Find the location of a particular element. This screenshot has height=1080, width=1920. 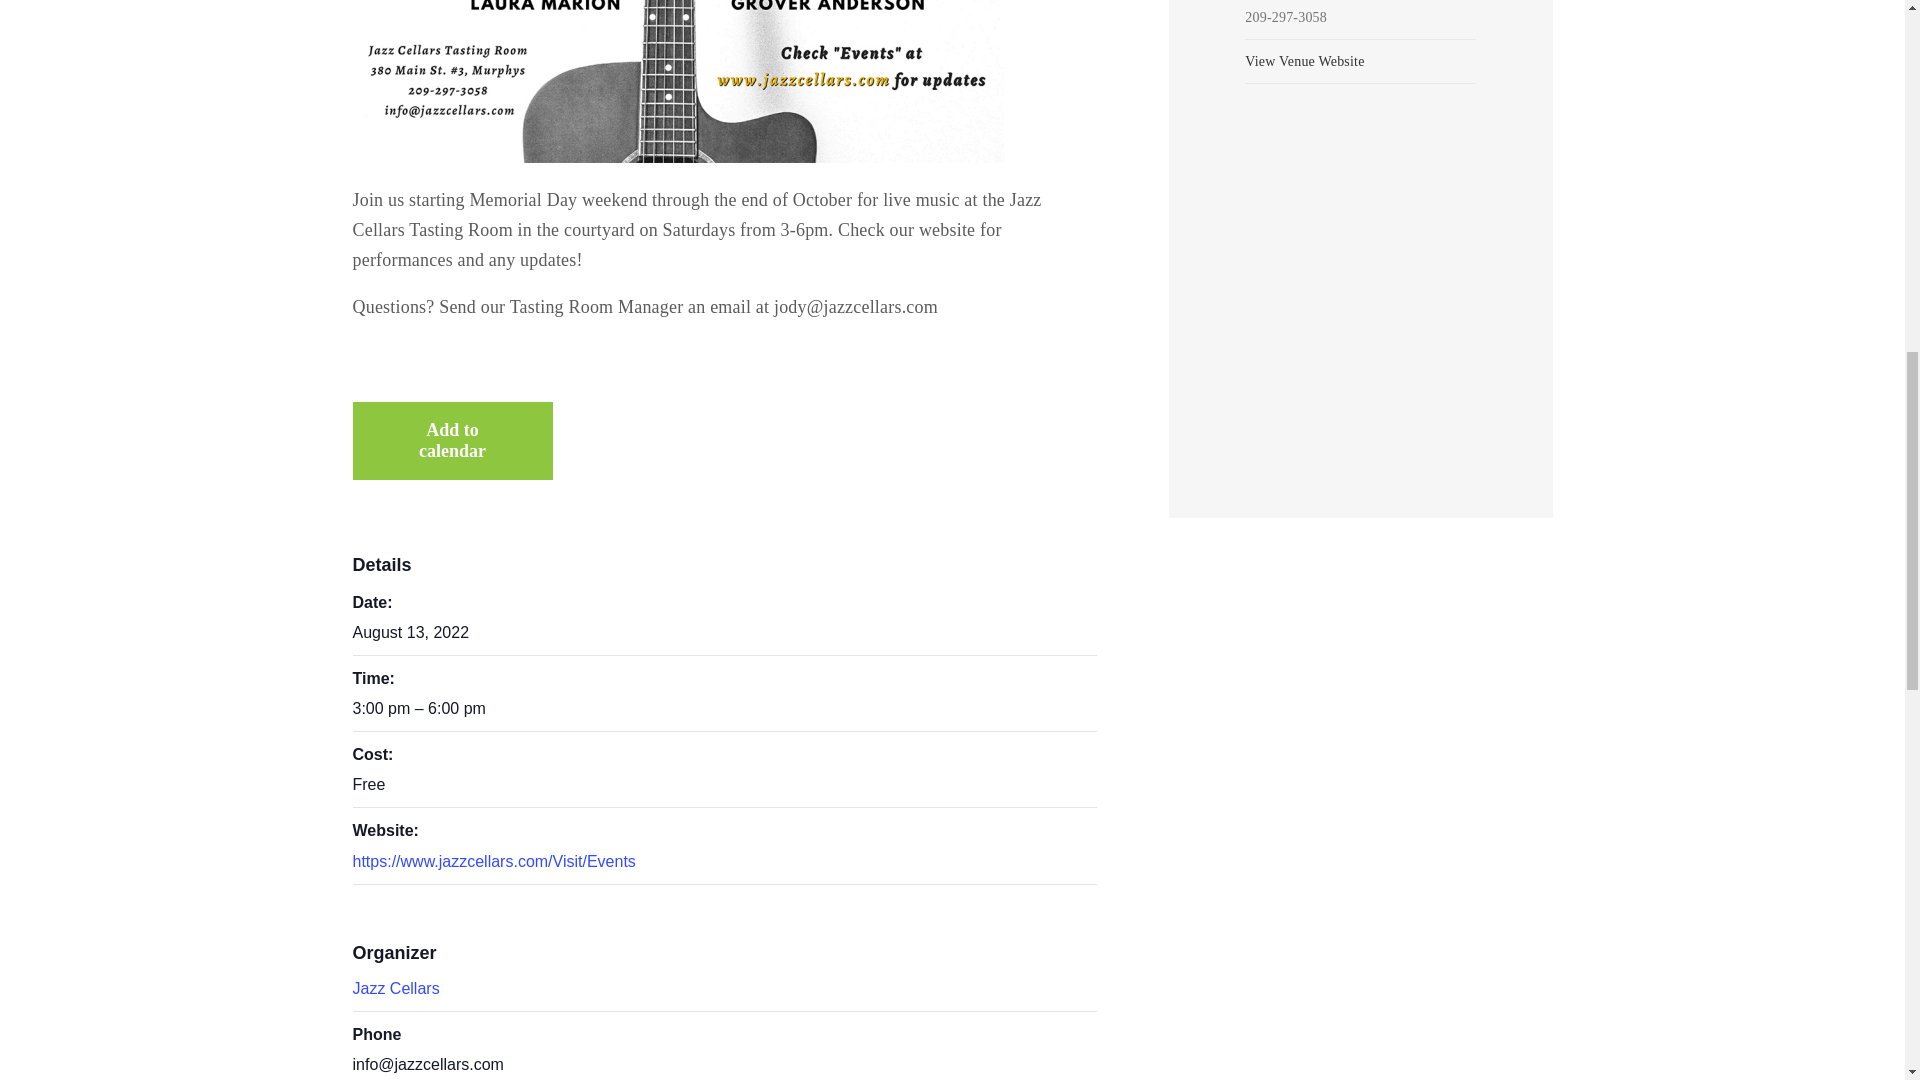

Jazz Cellars is located at coordinates (395, 988).